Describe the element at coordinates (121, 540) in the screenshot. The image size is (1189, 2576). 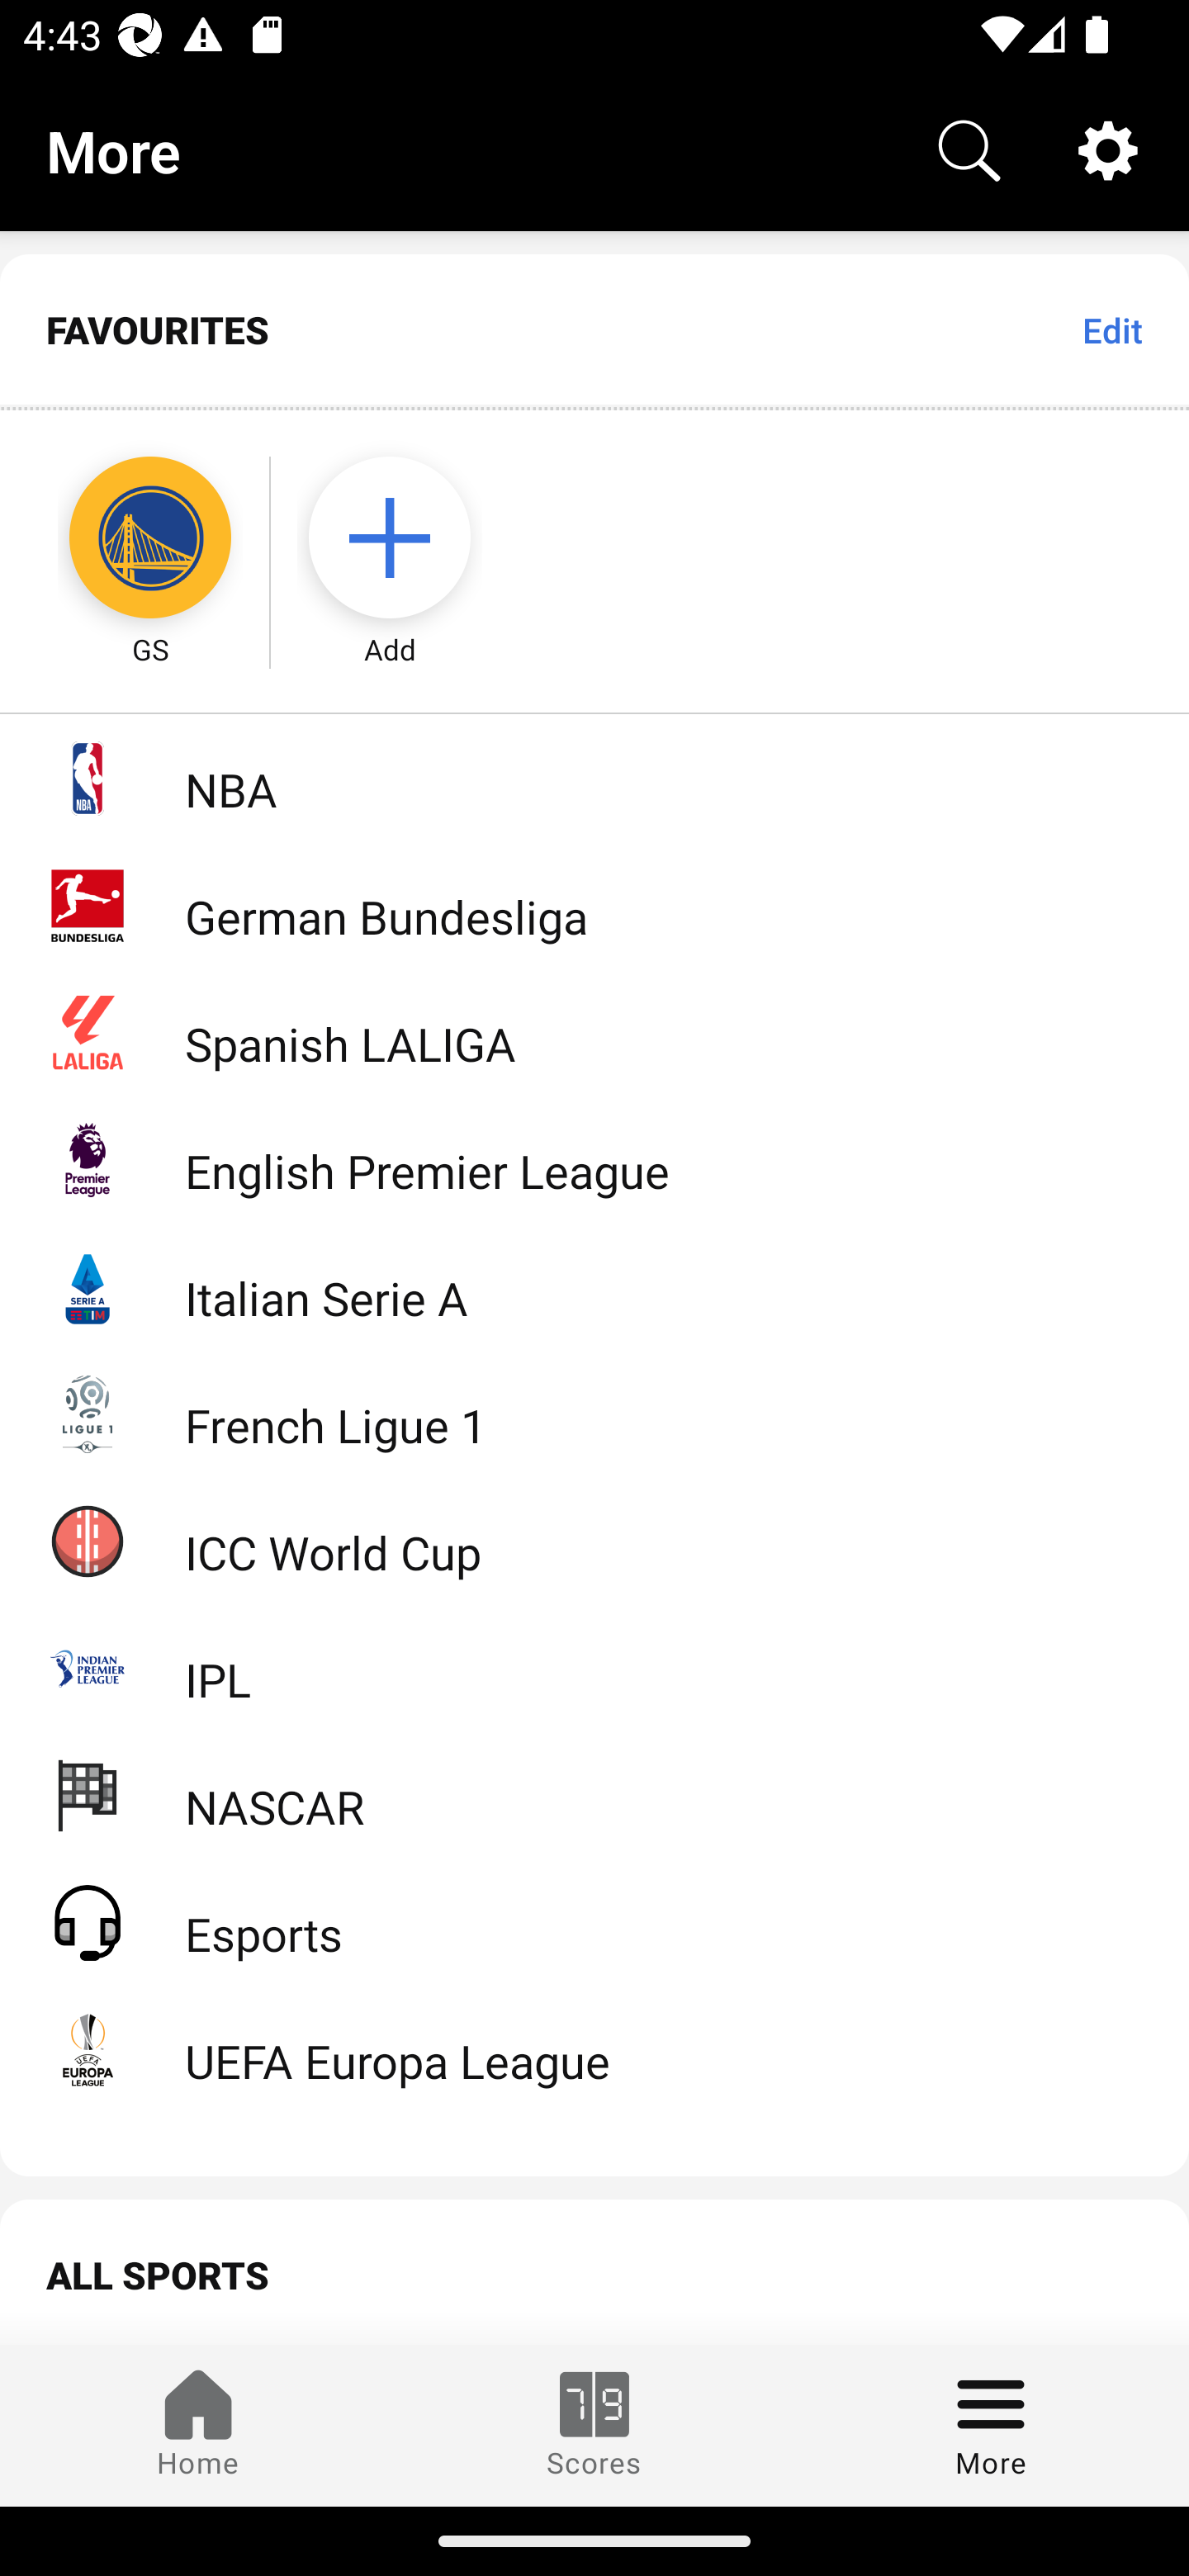
I see `GS Golden State Warriors` at that location.